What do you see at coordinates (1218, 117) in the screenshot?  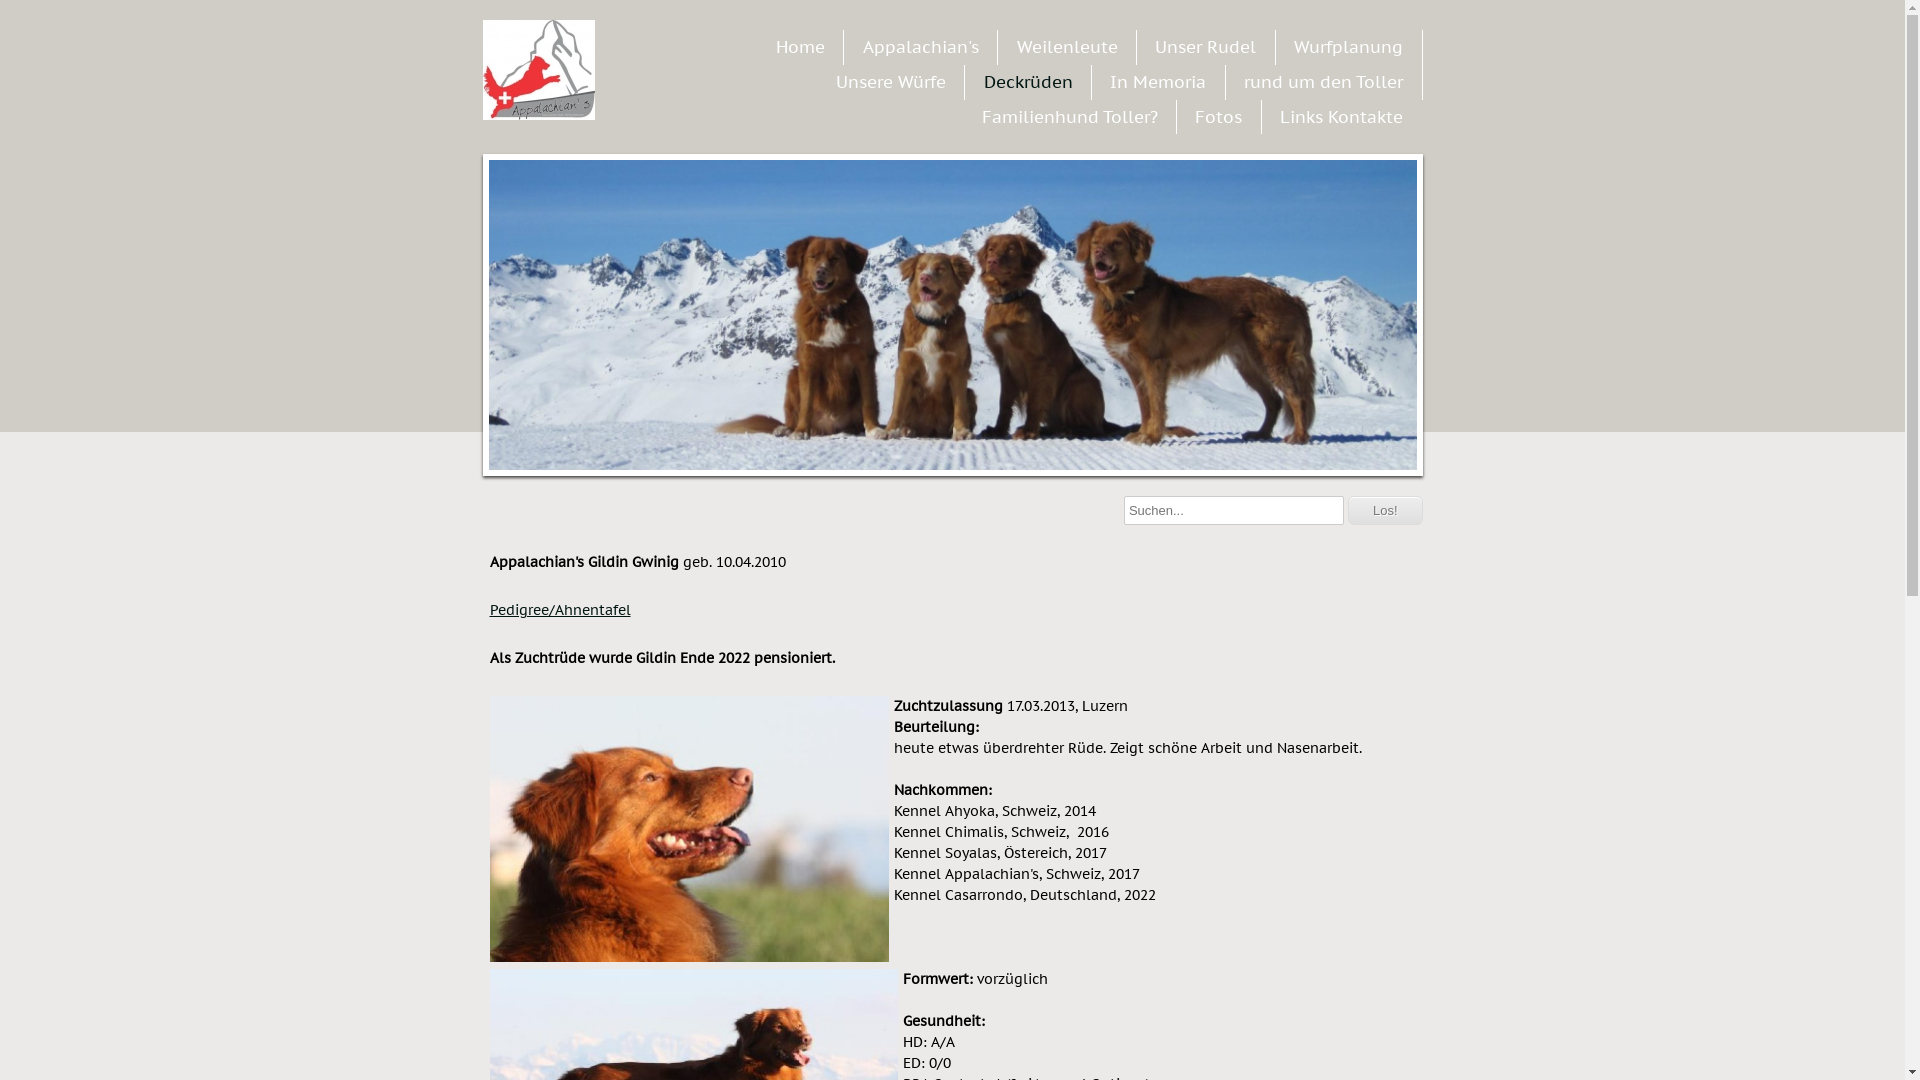 I see `Fotos` at bounding box center [1218, 117].